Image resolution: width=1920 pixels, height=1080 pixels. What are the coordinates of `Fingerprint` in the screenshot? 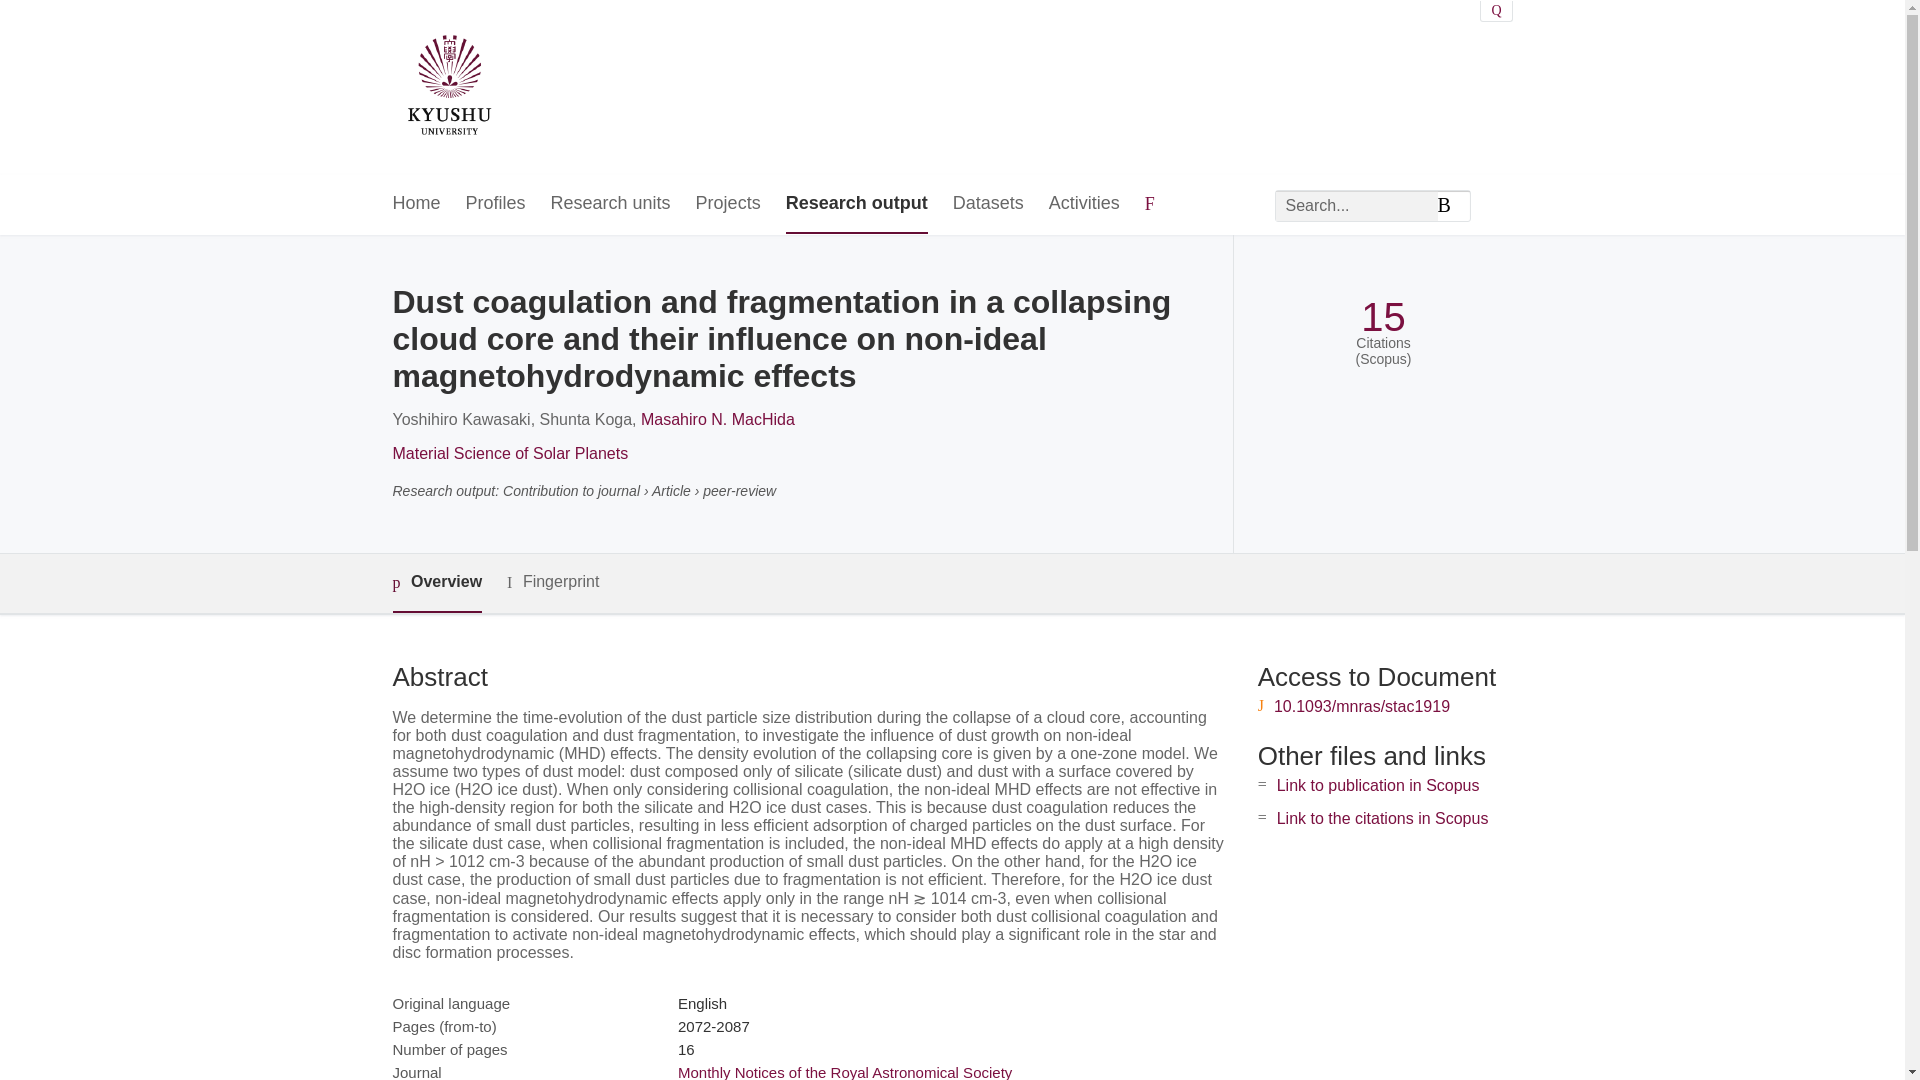 It's located at (552, 582).